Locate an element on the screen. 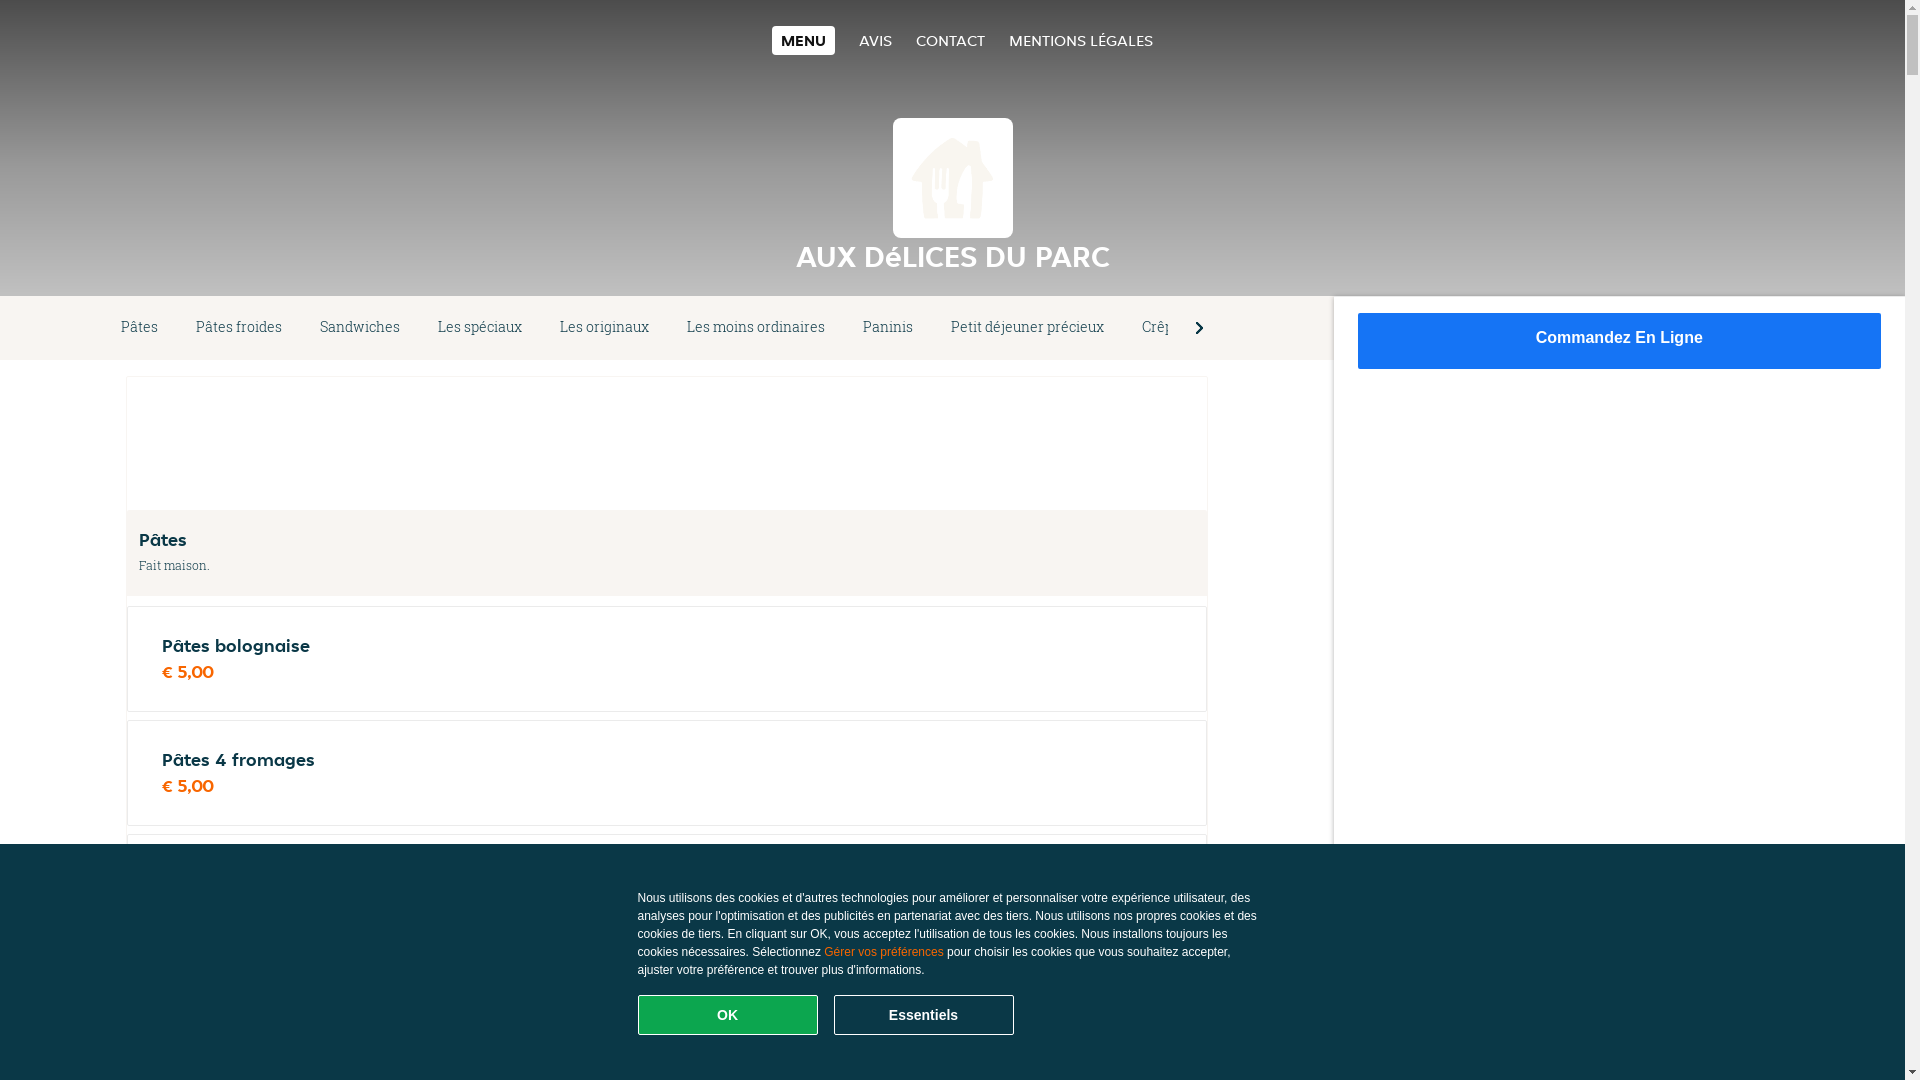 The width and height of the screenshot is (1920, 1080). AVIS is located at coordinates (876, 40).